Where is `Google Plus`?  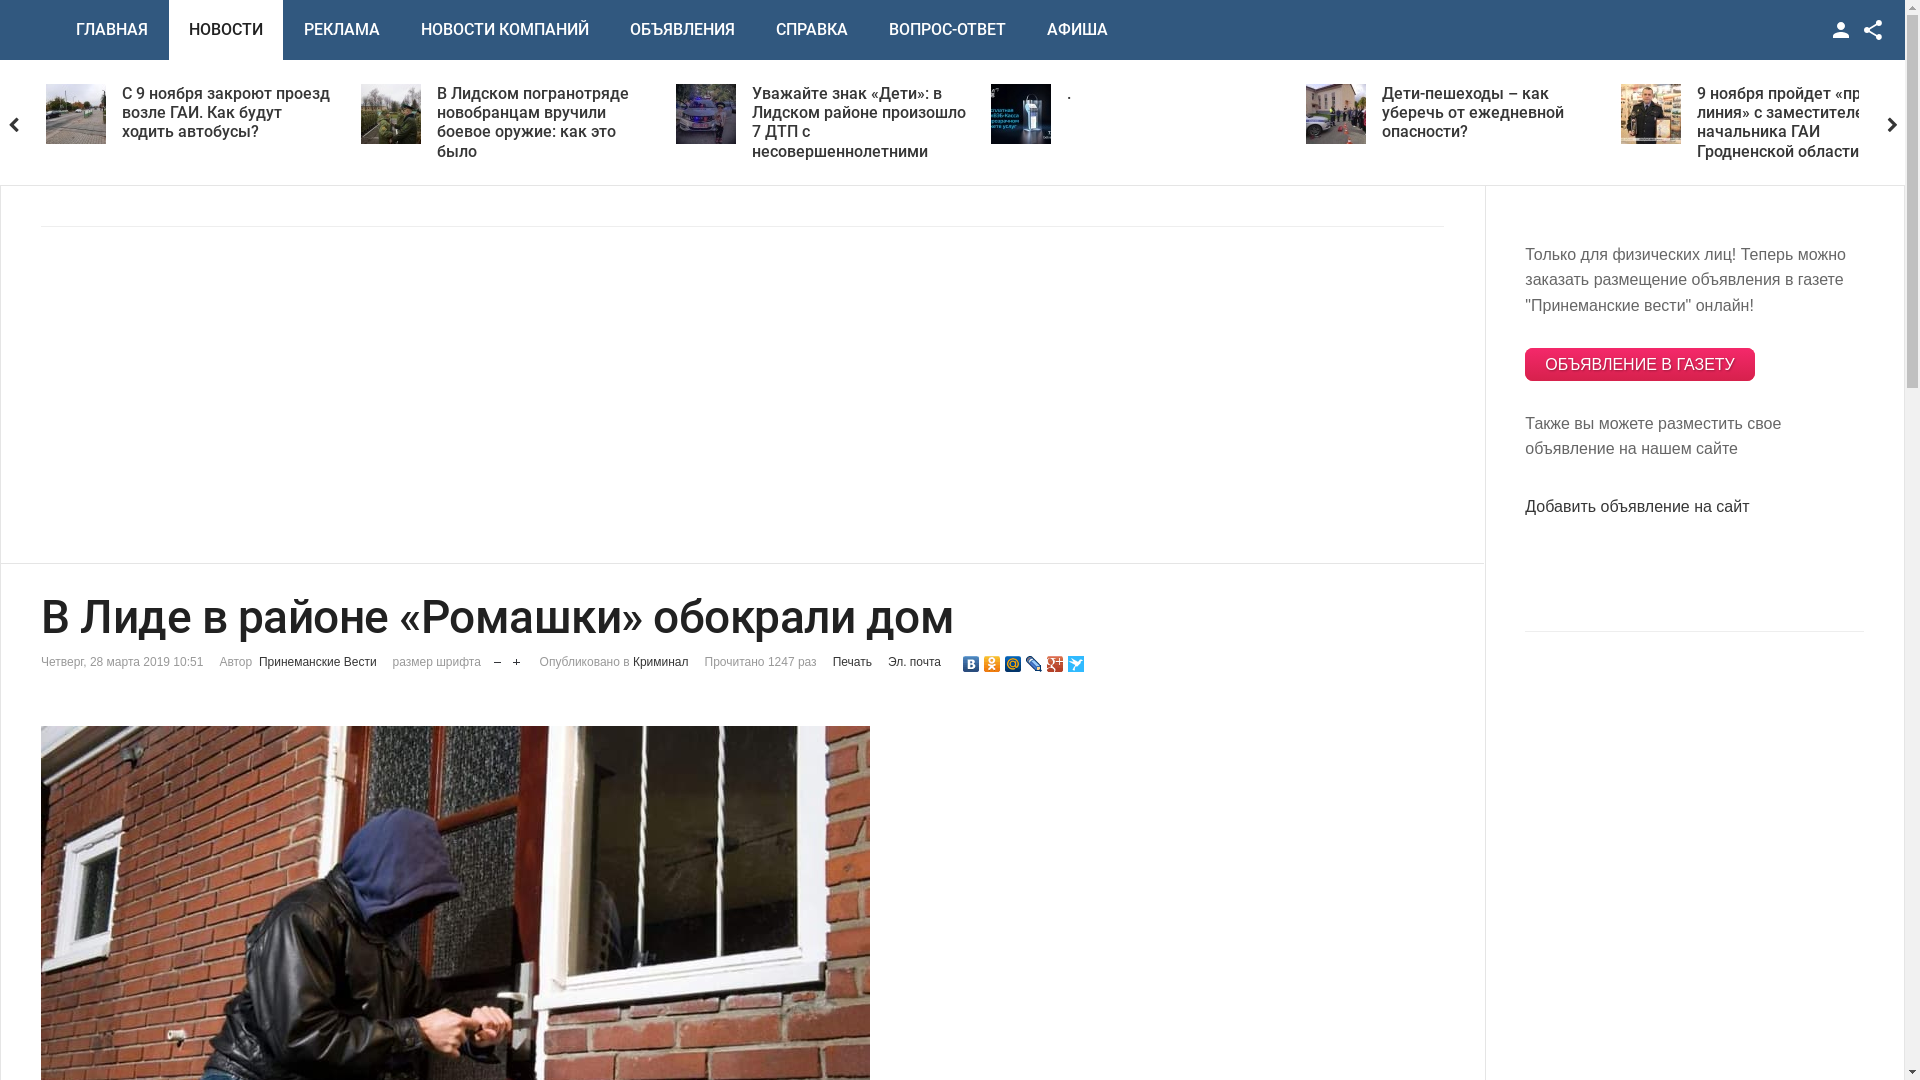 Google Plus is located at coordinates (1056, 664).